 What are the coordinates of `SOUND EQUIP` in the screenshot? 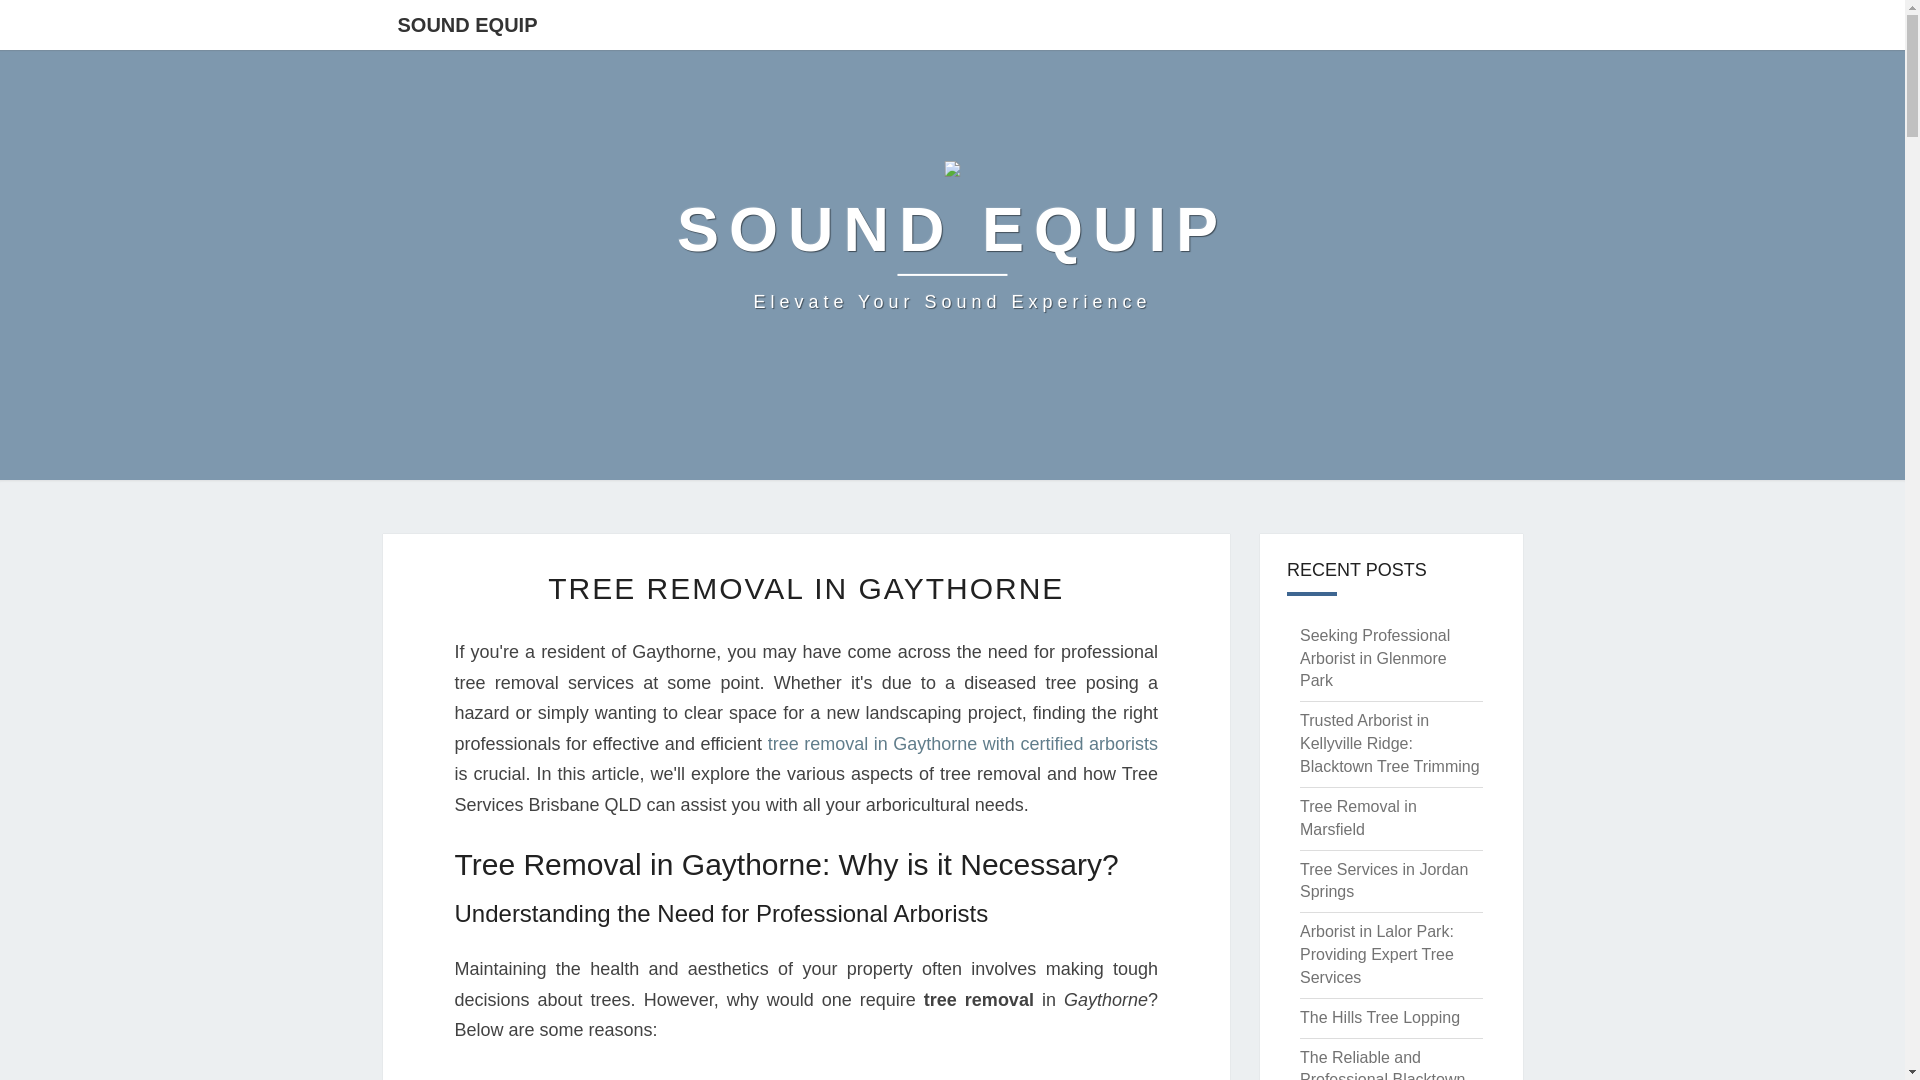 It's located at (467, 24).